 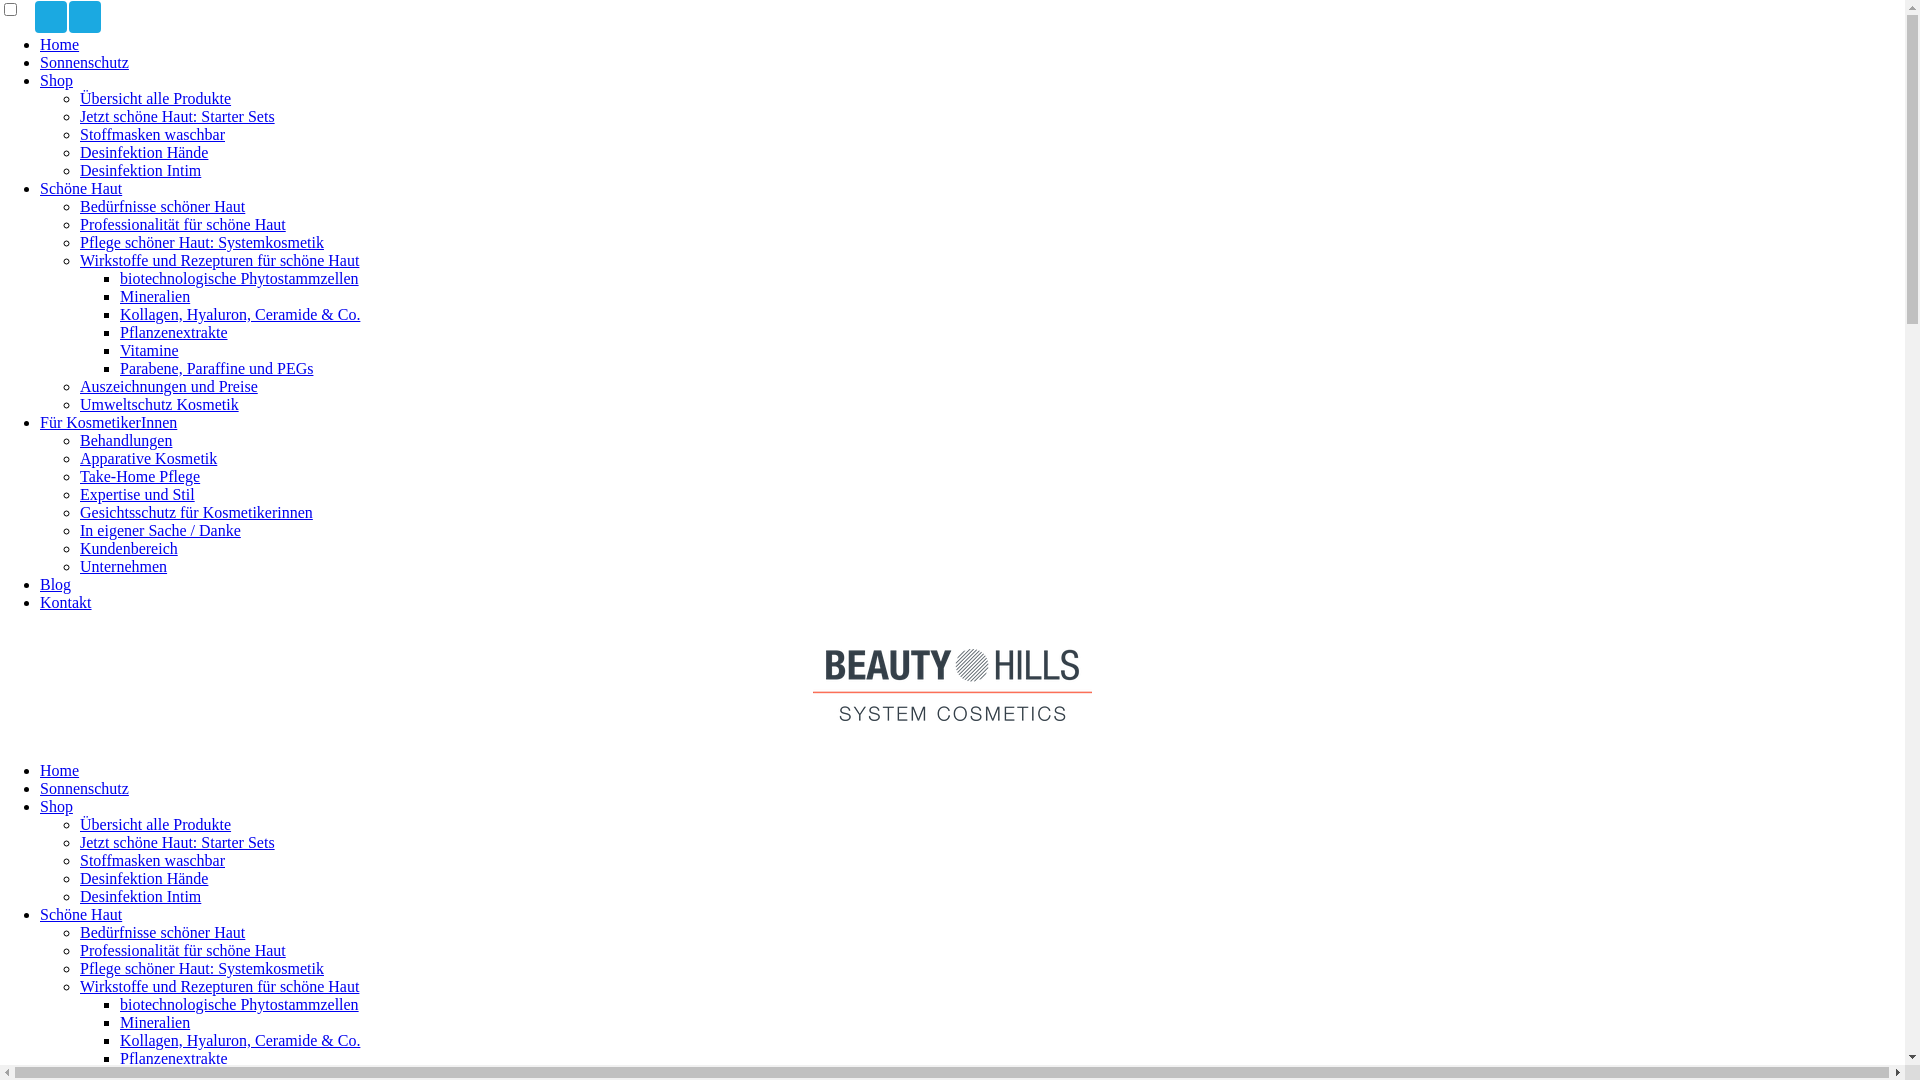 I want to click on Pflanzenextrakte, so click(x=174, y=1058).